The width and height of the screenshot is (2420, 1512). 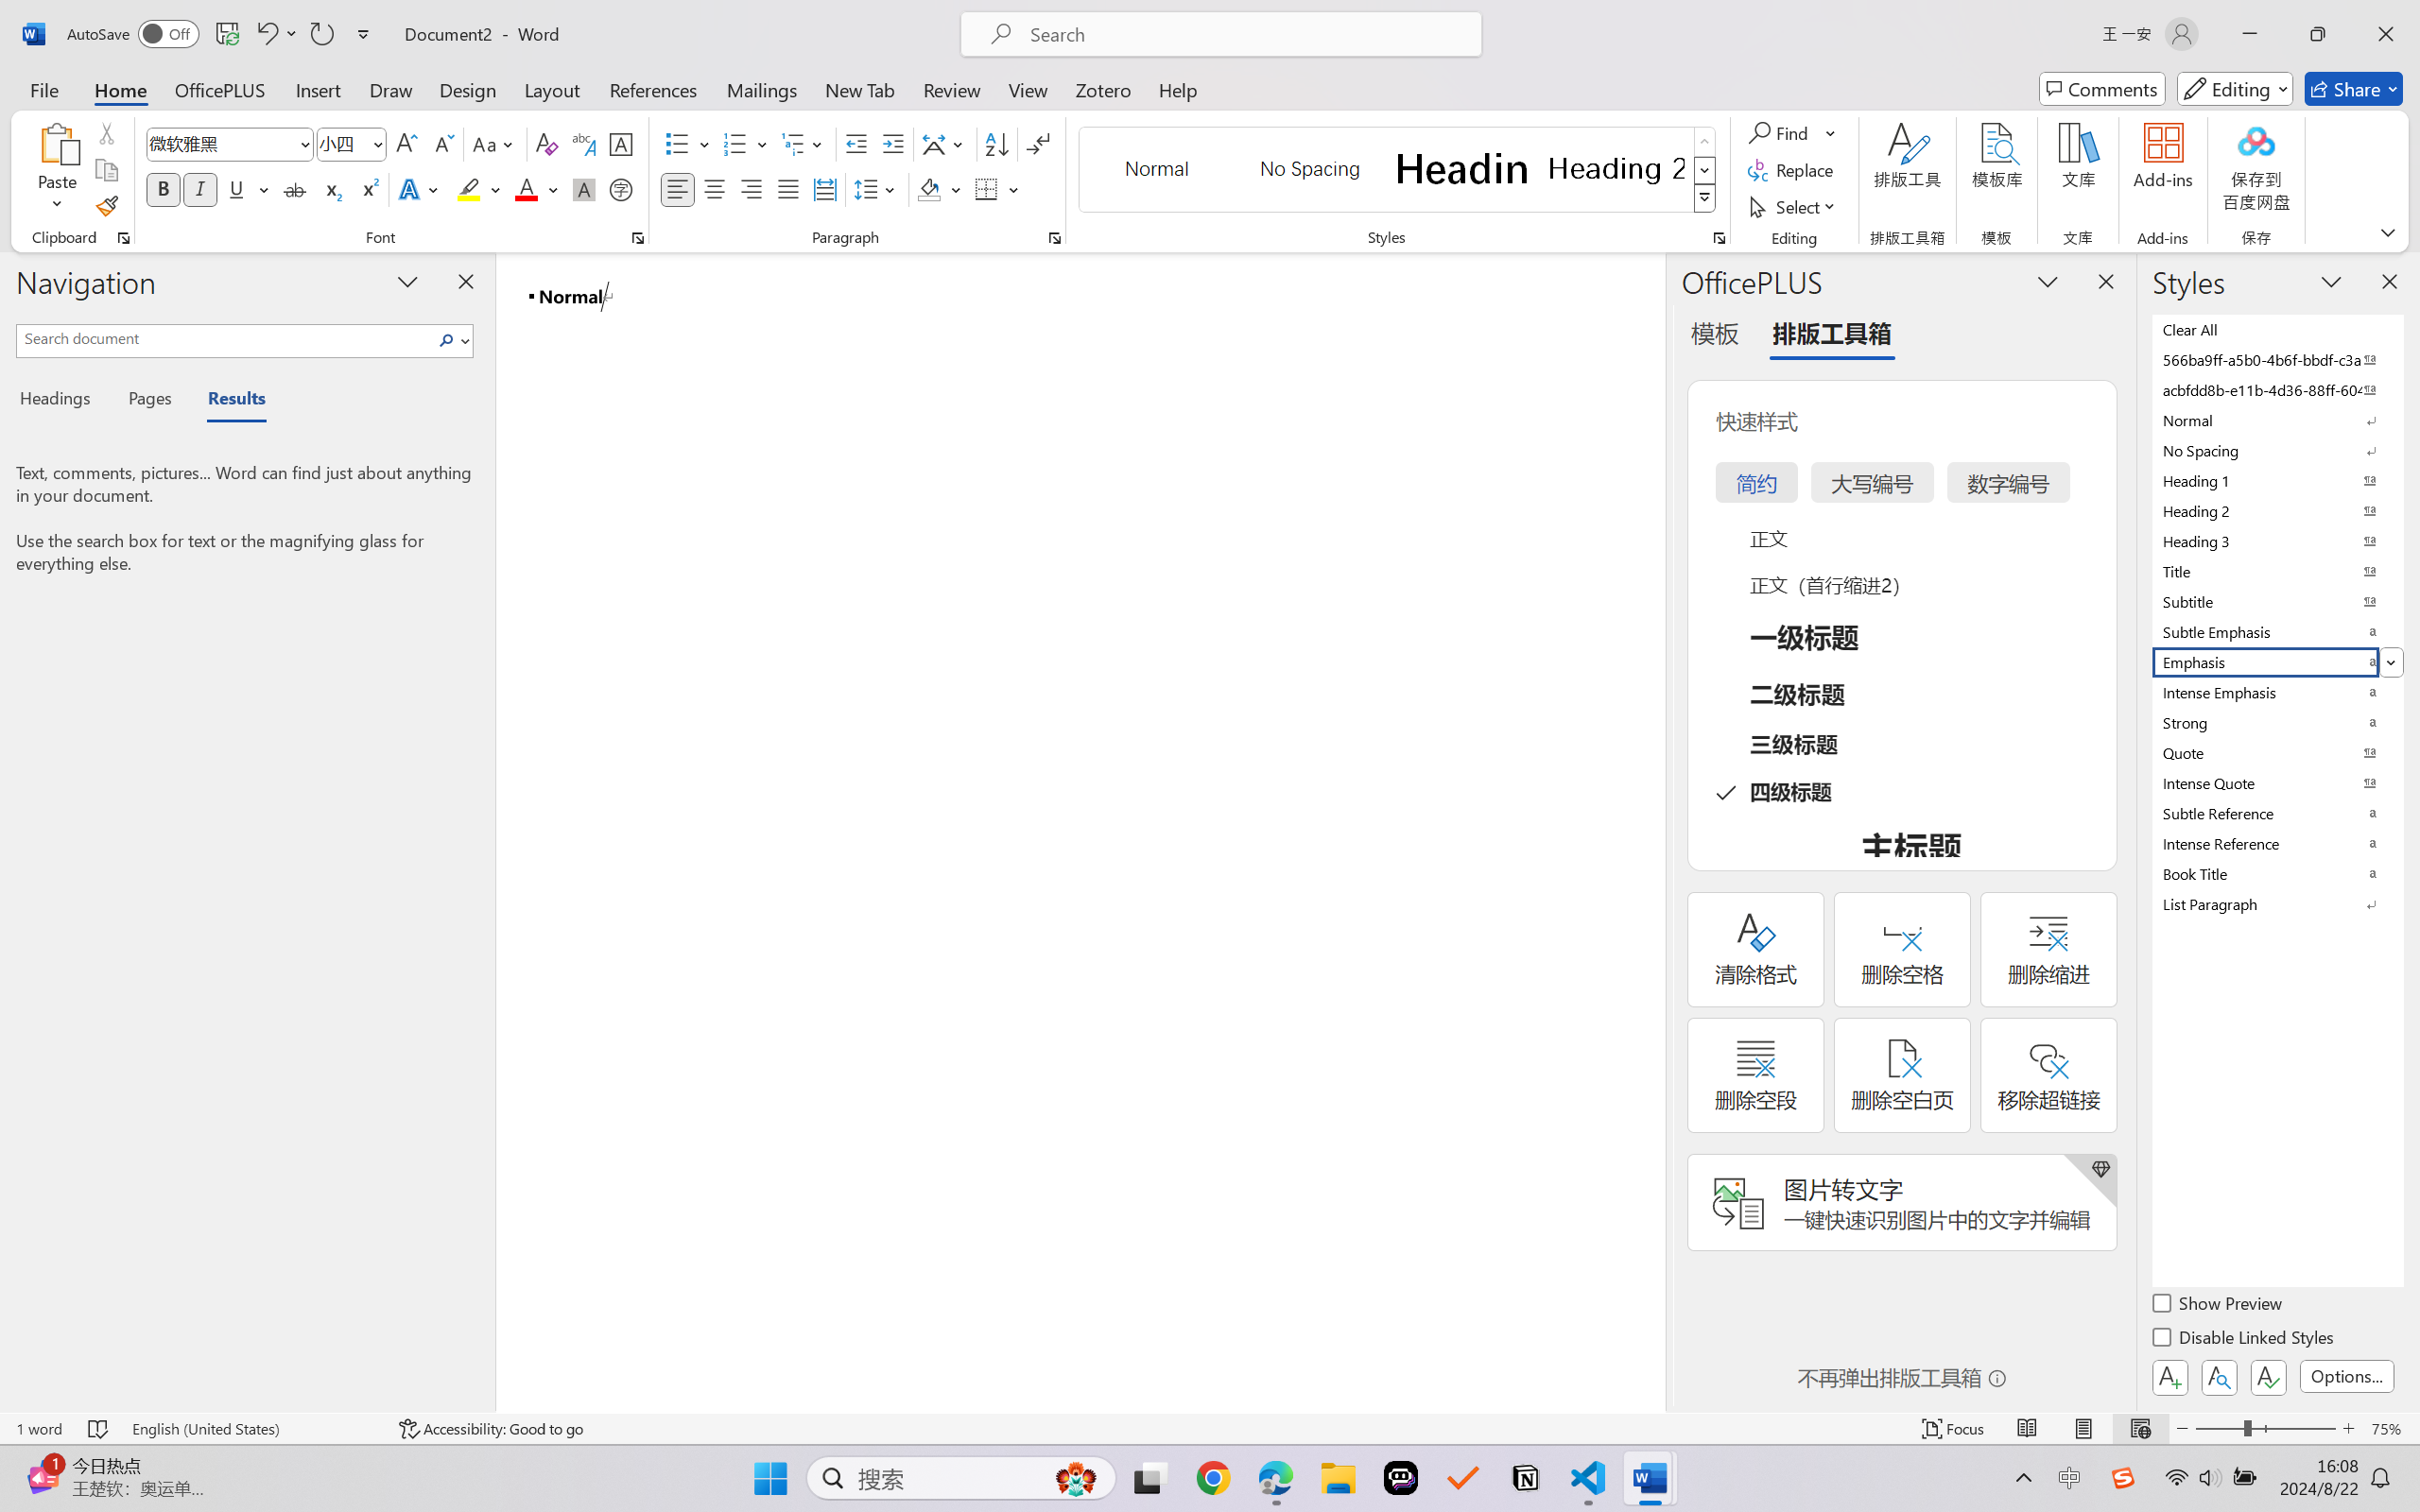 What do you see at coordinates (892, 144) in the screenshot?
I see `Increase Indent` at bounding box center [892, 144].